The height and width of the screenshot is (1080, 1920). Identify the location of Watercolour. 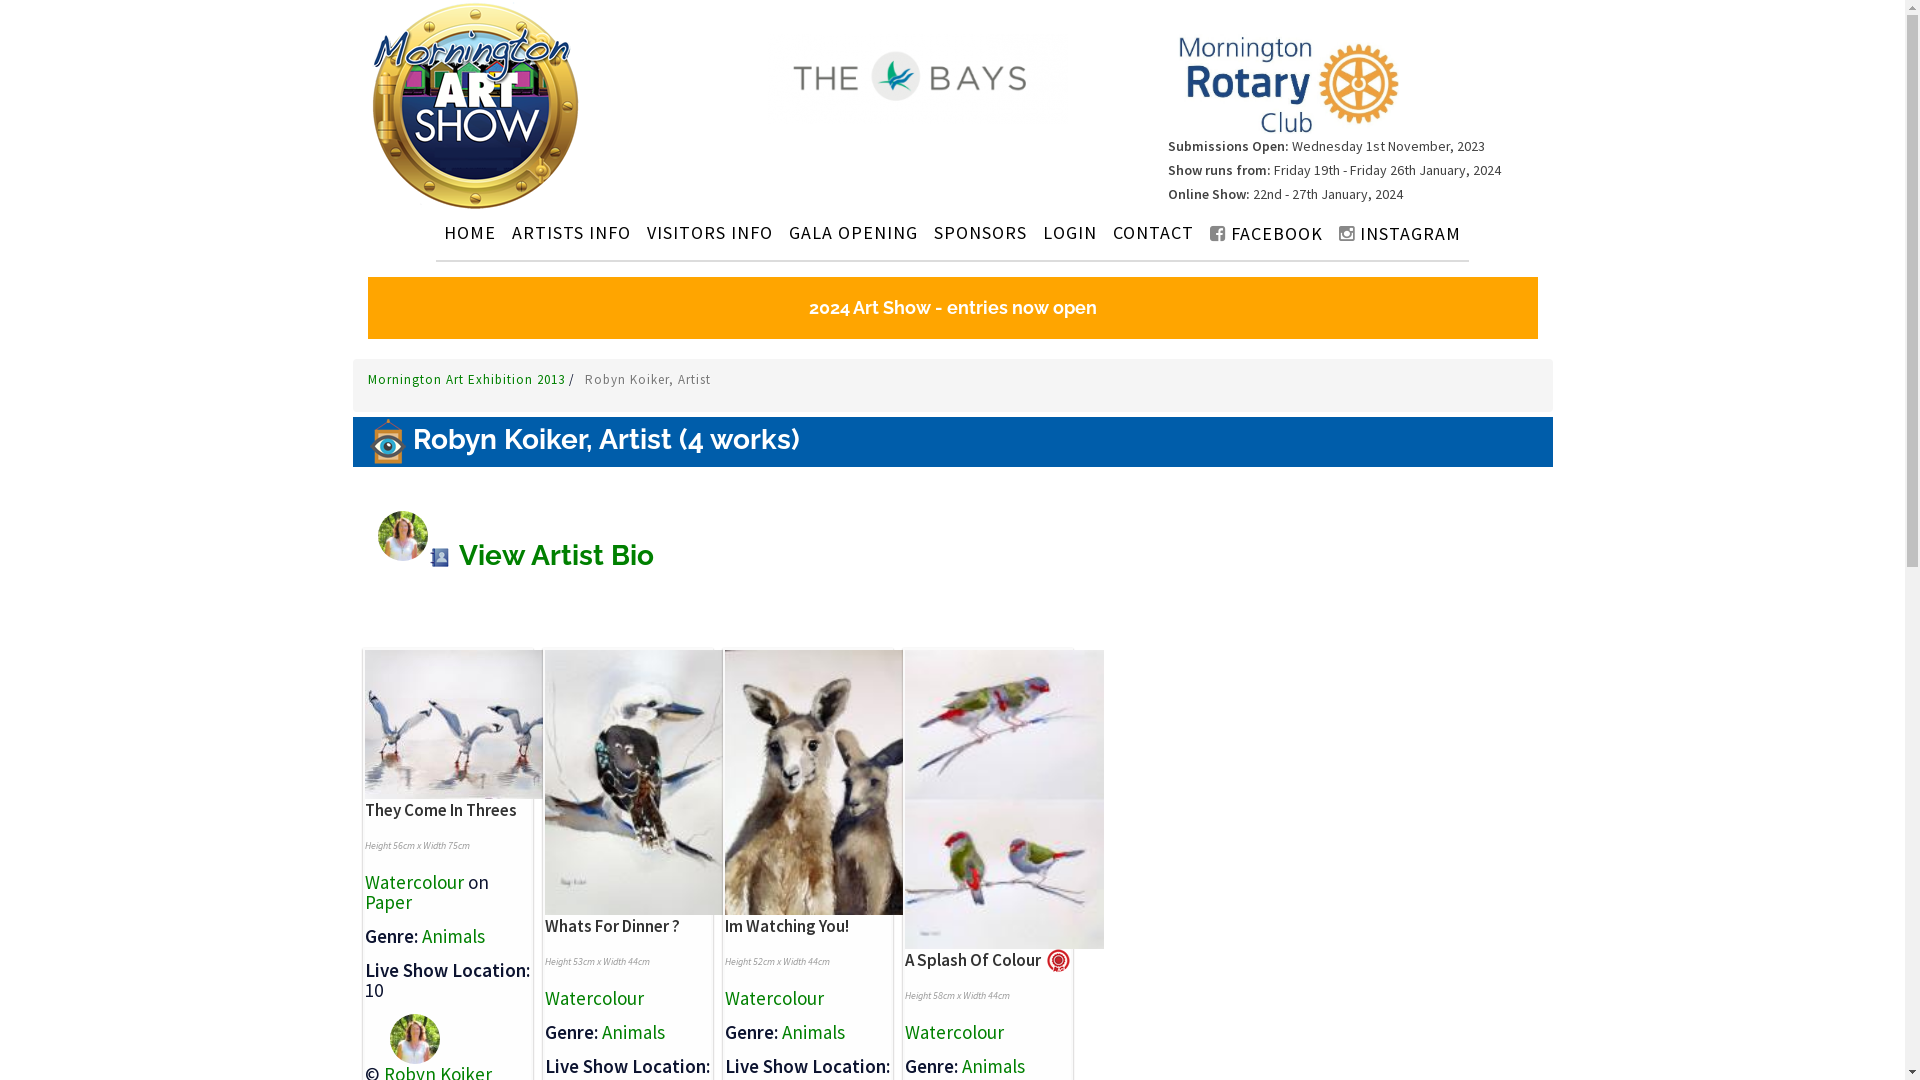
(953, 1032).